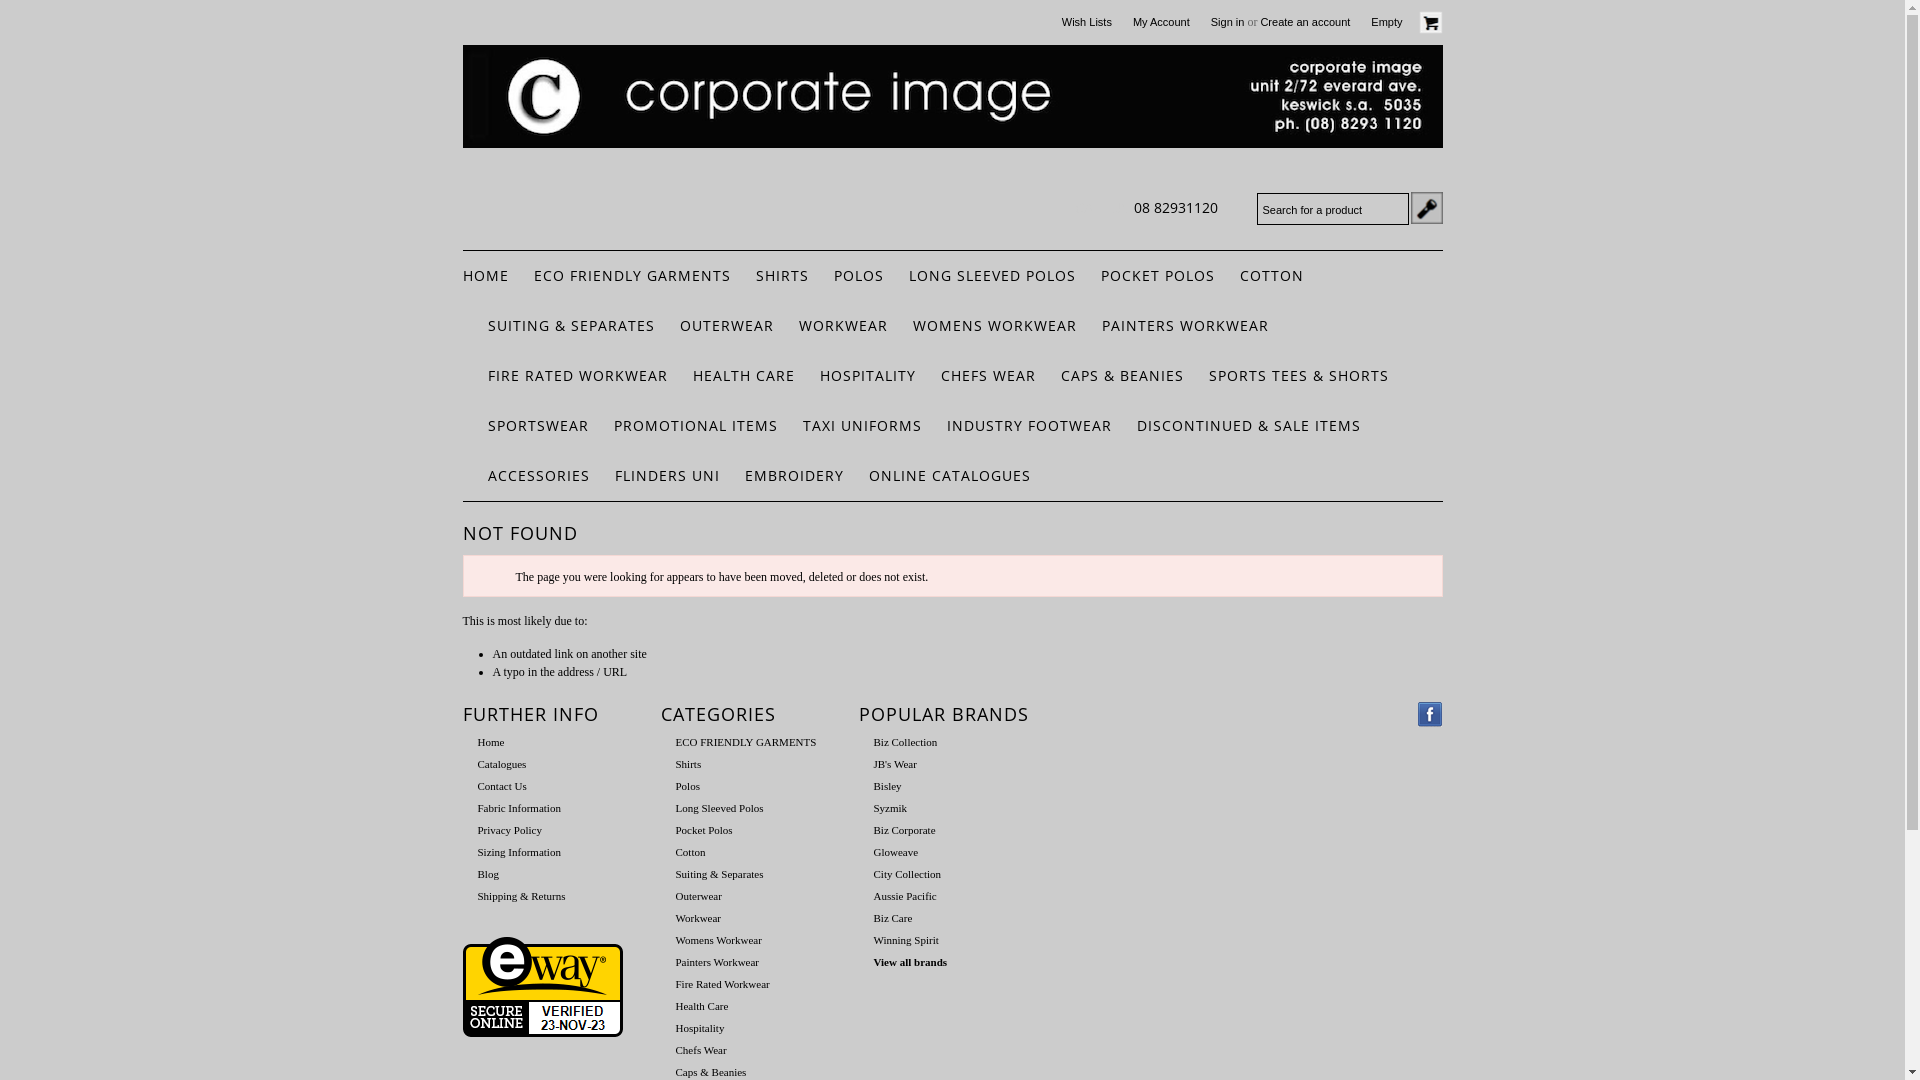 This screenshot has height=1080, width=1920. I want to click on Polos, so click(688, 786).